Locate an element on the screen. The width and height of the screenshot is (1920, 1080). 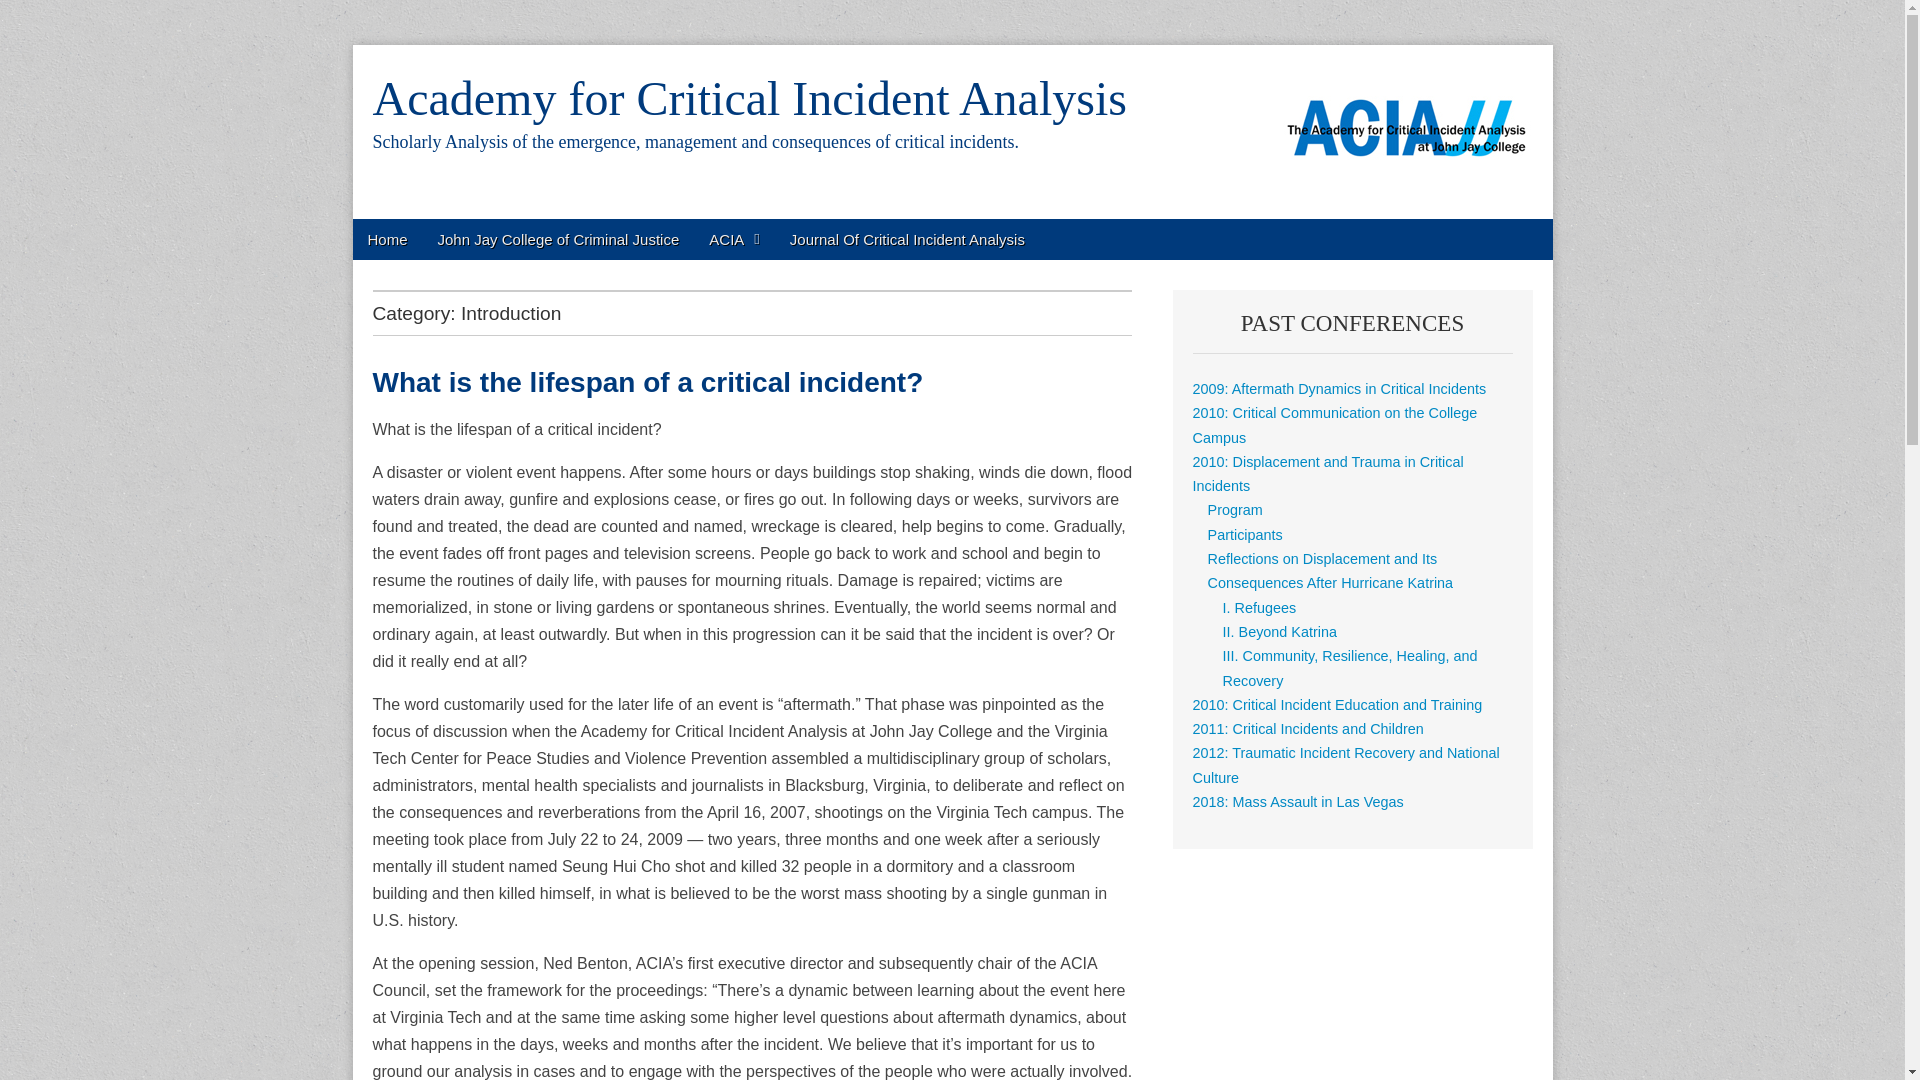
II. Beyond Katrina is located at coordinates (1280, 632).